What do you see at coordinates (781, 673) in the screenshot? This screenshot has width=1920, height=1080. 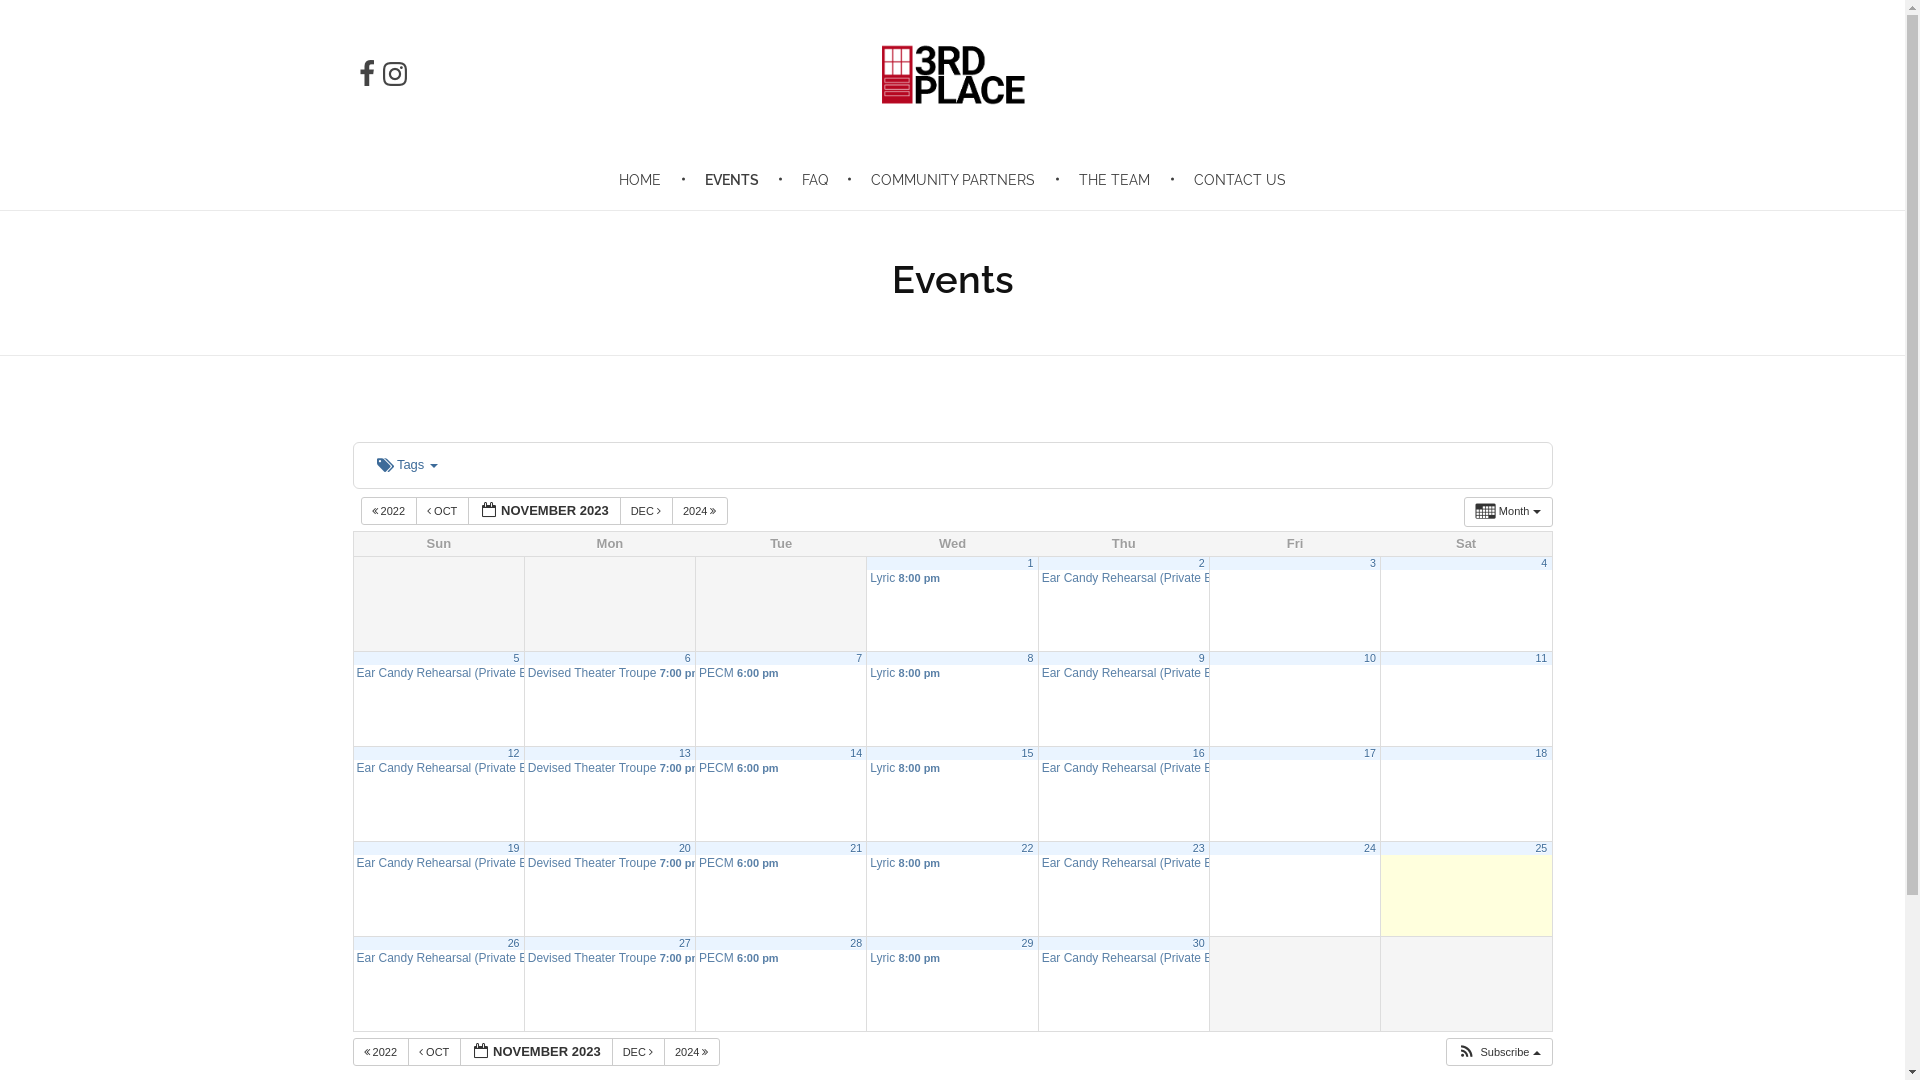 I see `PECM 6:00 pm` at bounding box center [781, 673].